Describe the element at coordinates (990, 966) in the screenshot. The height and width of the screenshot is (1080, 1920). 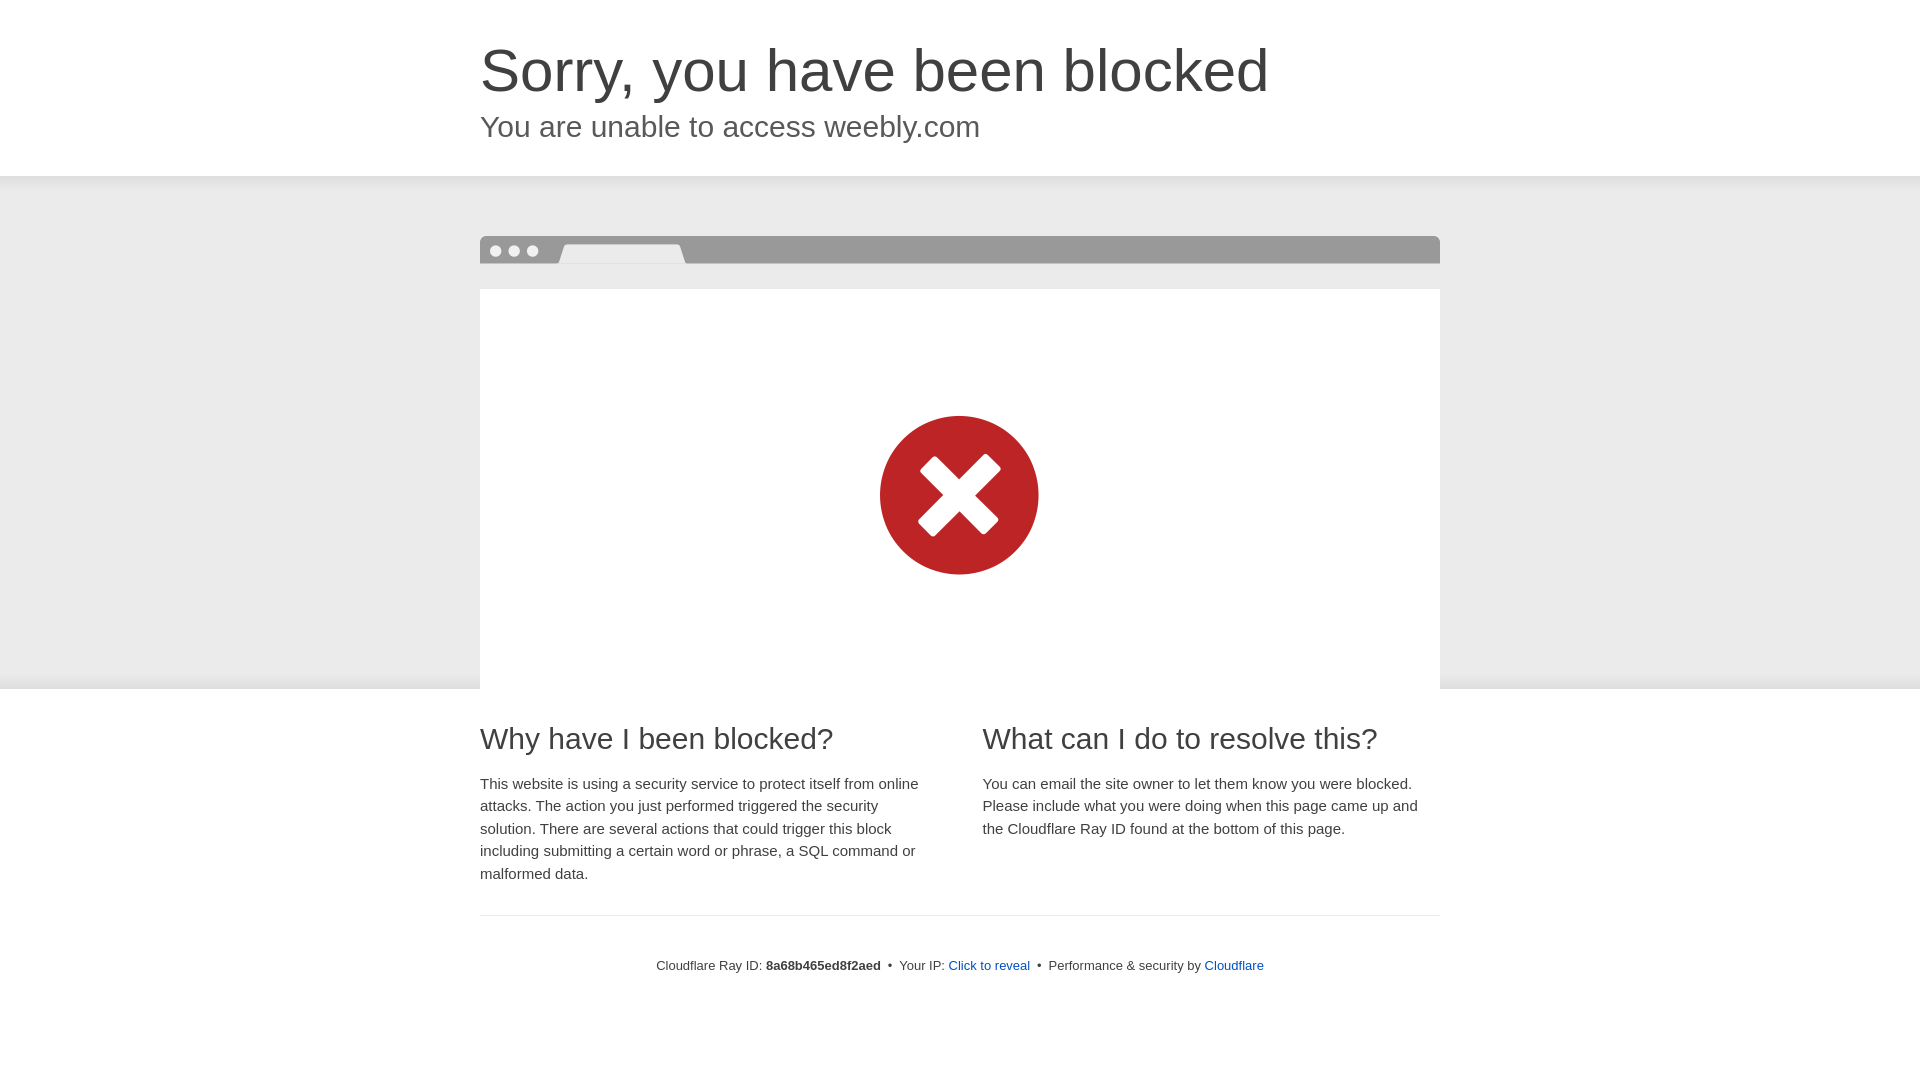
I see `Click to reveal` at that location.